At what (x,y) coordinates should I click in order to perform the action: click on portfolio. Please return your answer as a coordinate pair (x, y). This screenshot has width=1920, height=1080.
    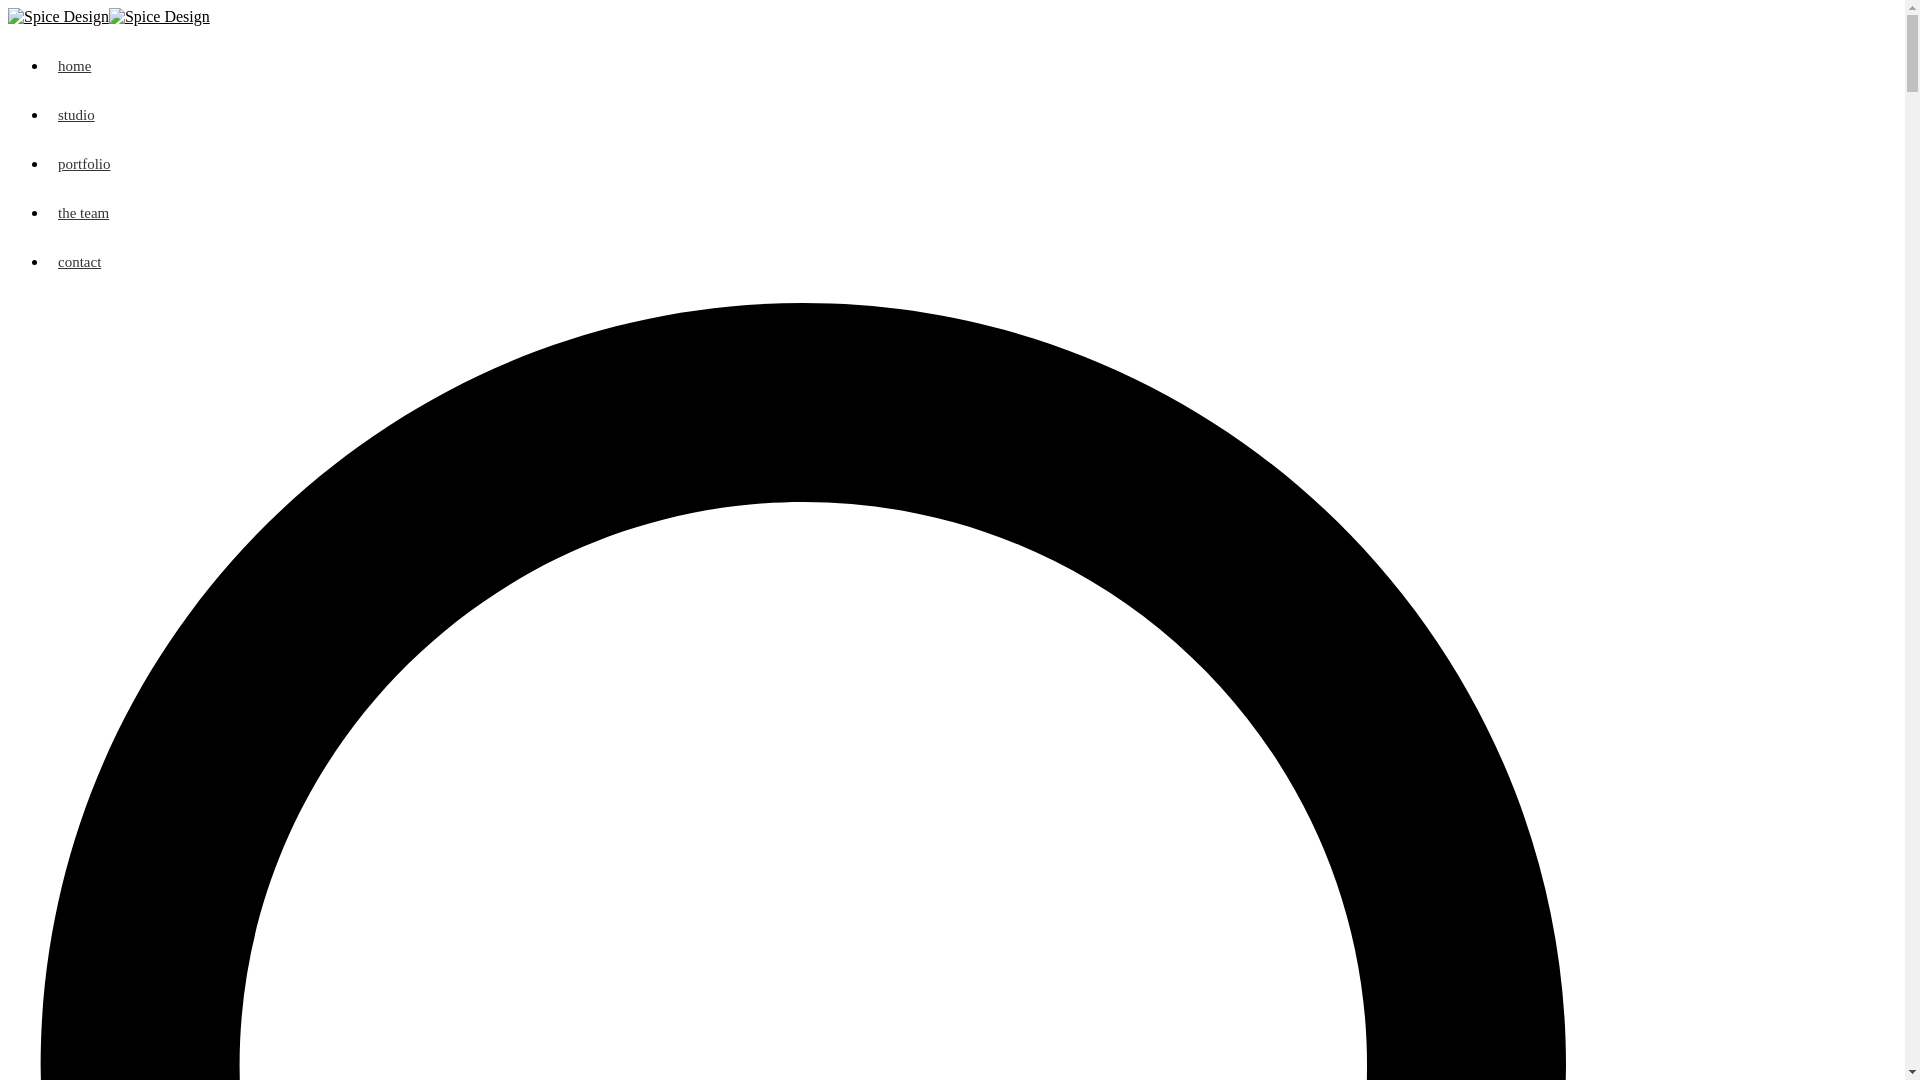
    Looking at the image, I should click on (972, 164).